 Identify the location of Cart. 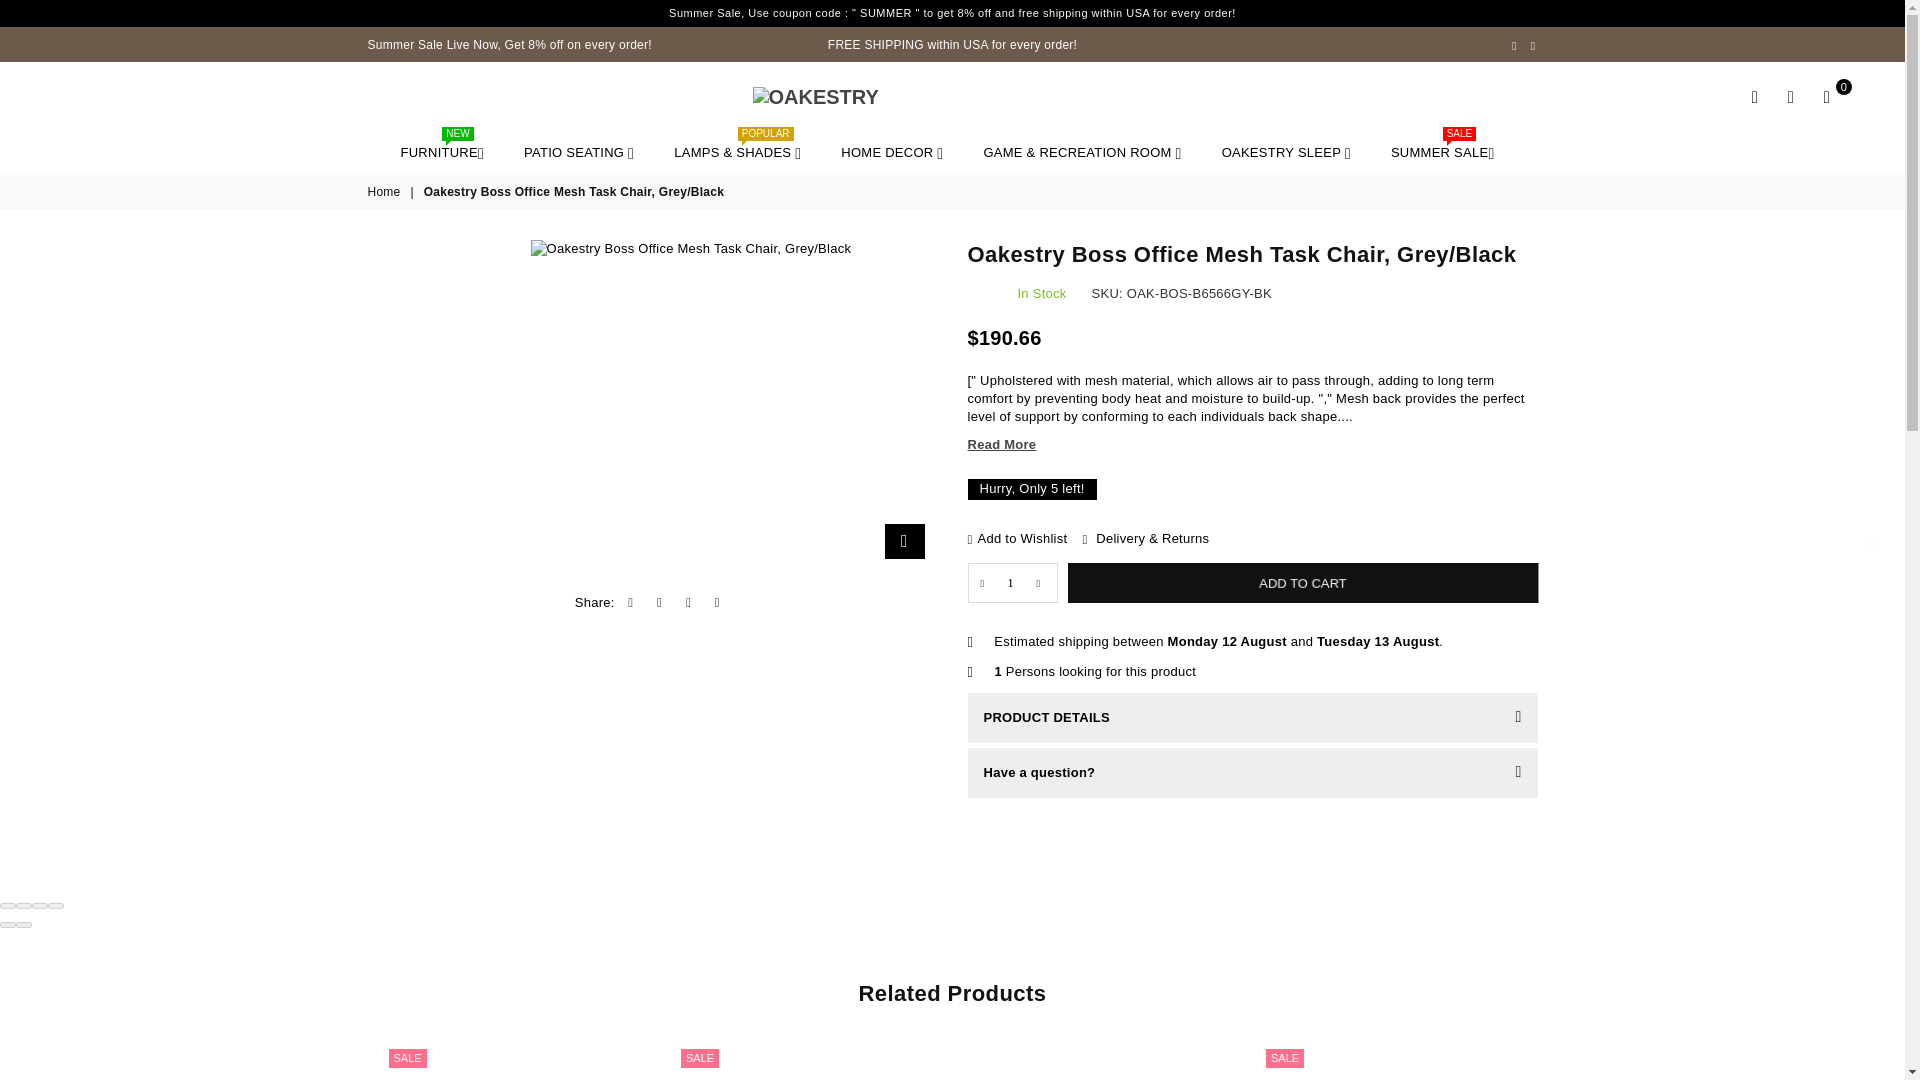
(1826, 97).